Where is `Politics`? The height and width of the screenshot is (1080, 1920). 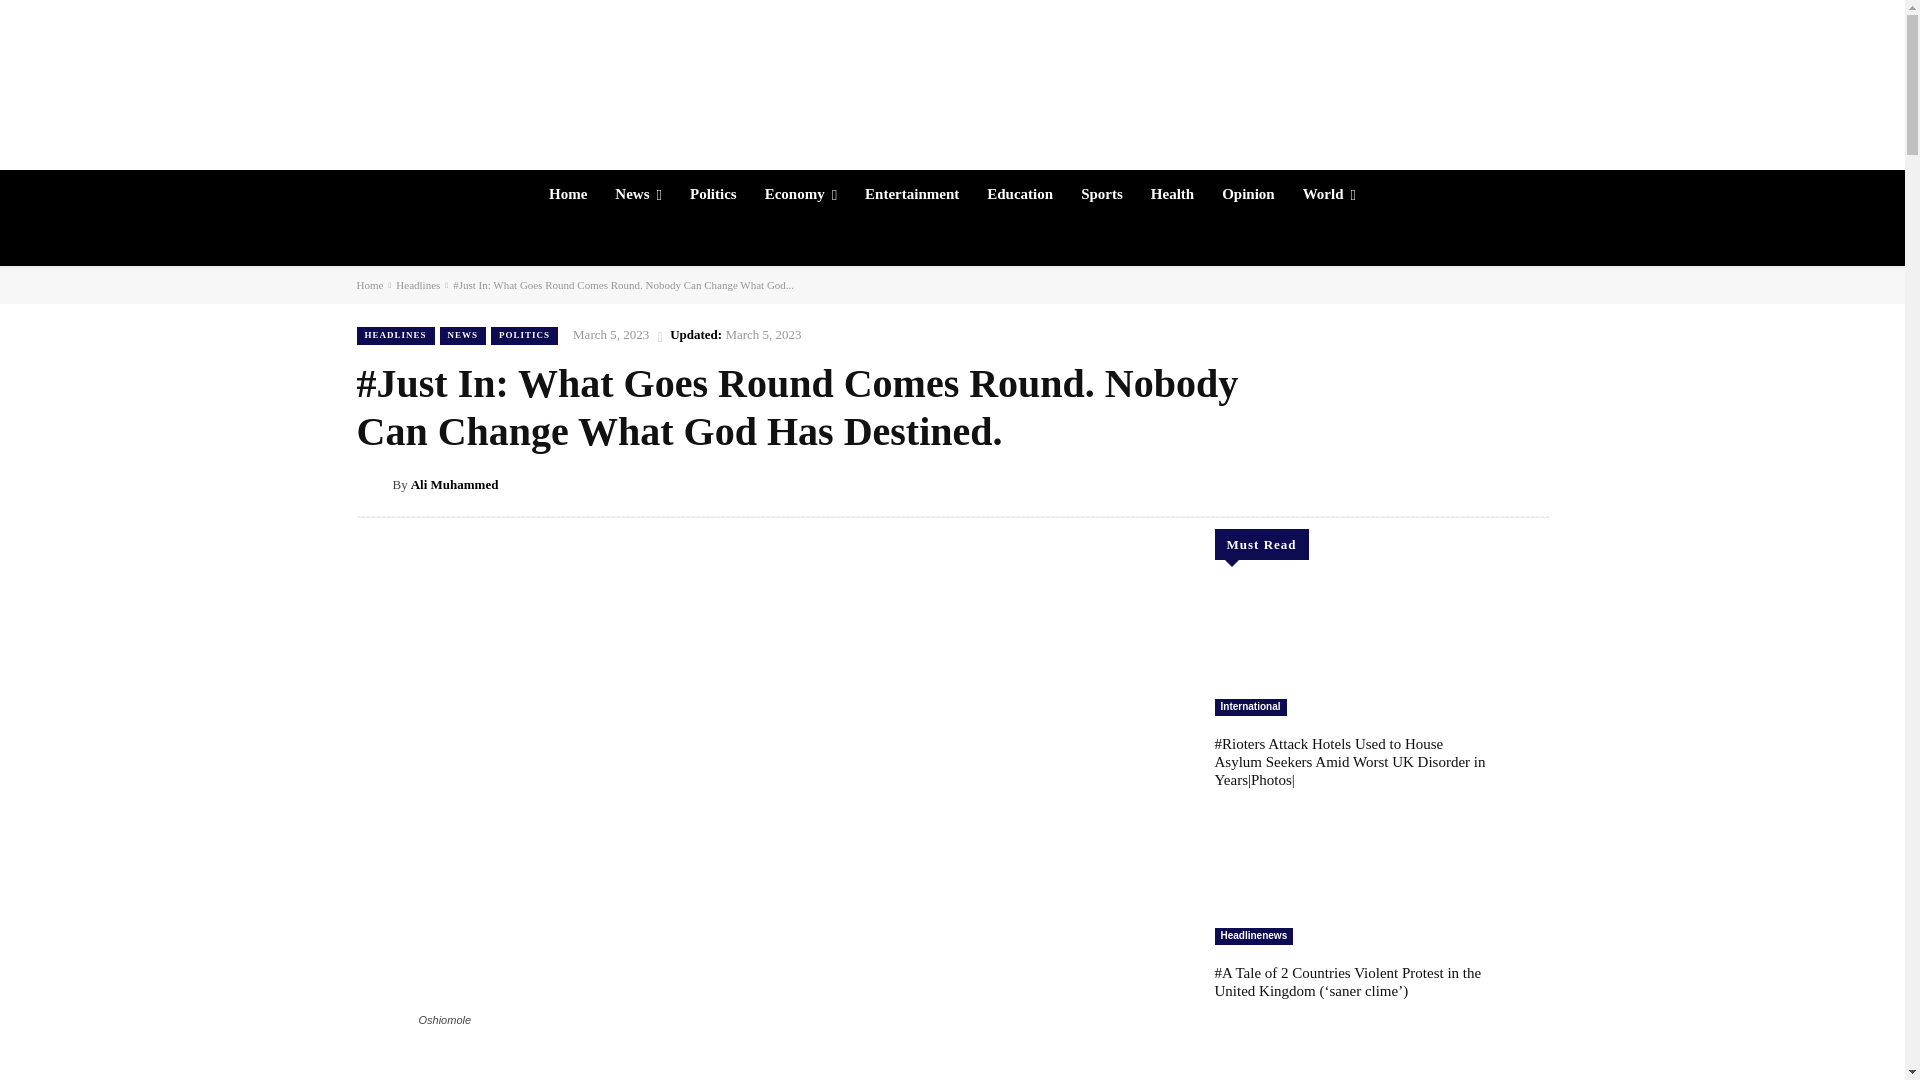
Politics is located at coordinates (712, 194).